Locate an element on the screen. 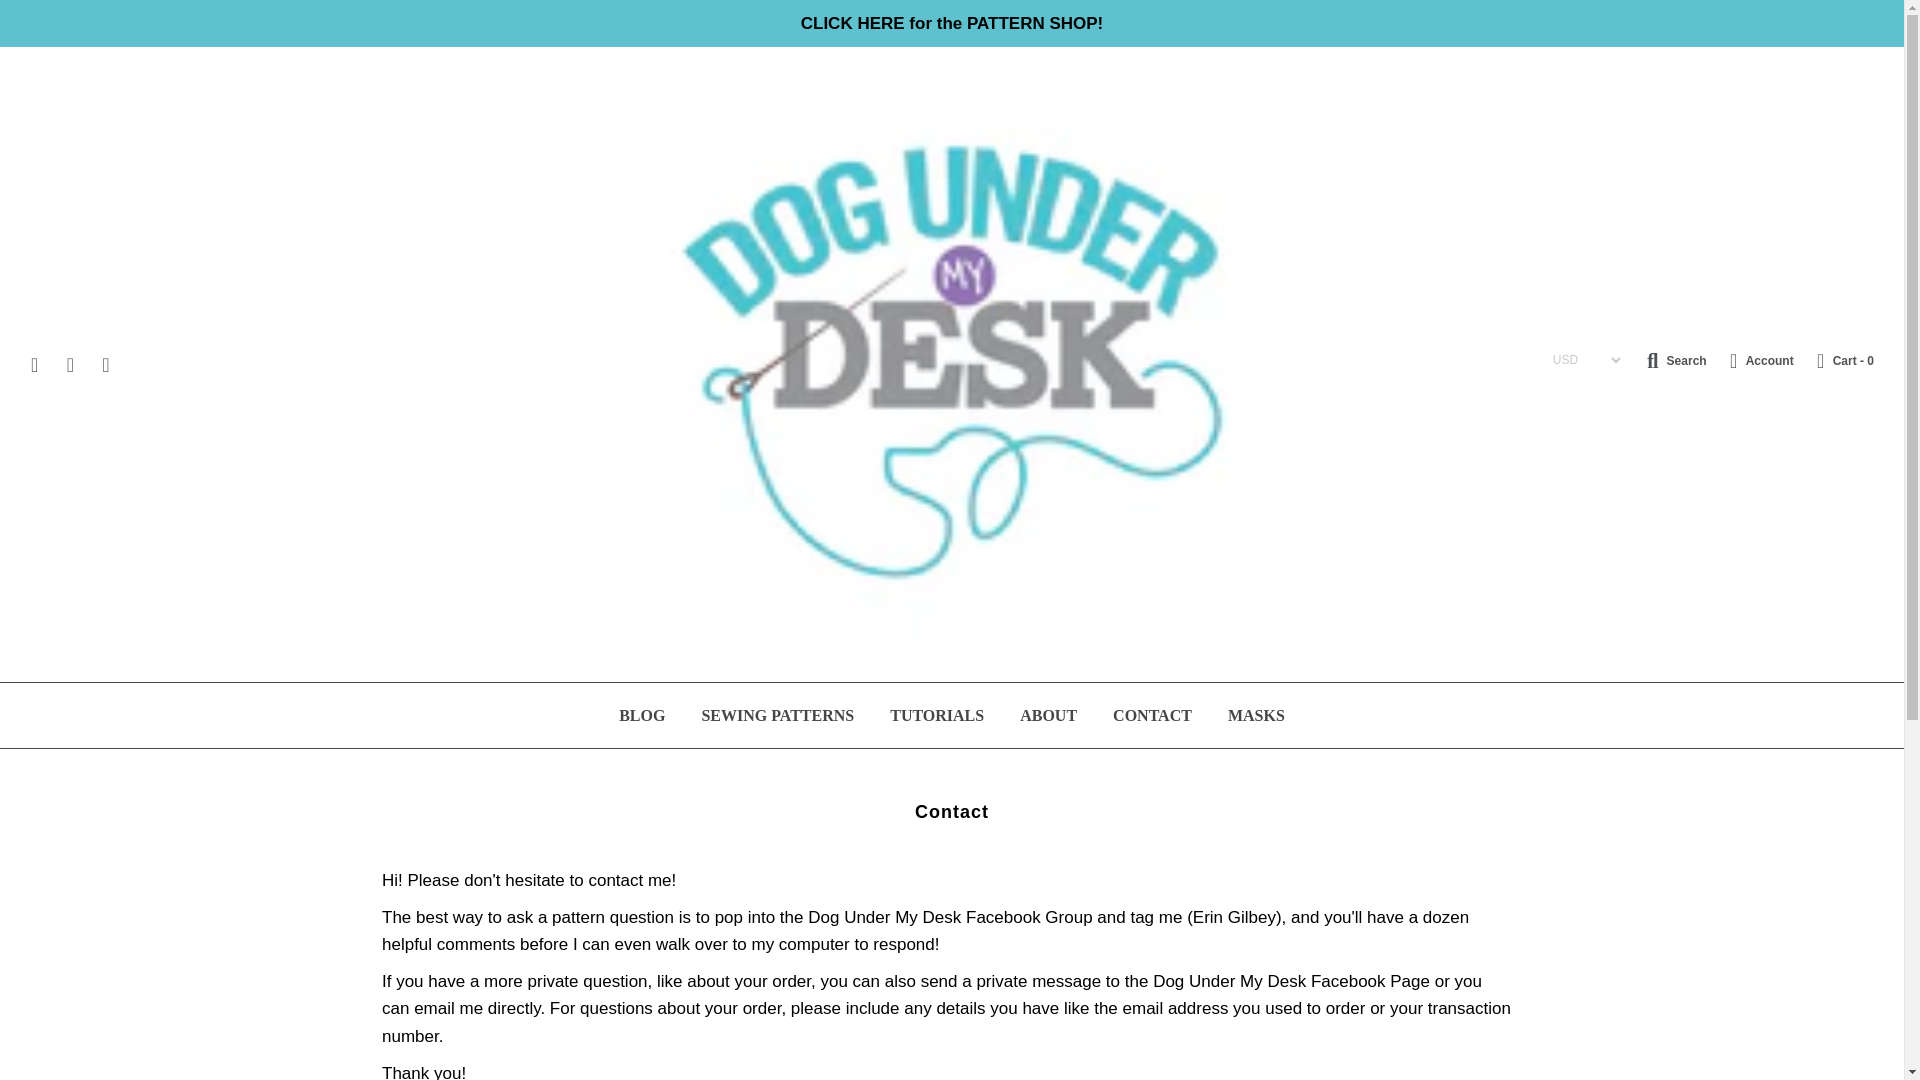 This screenshot has width=1920, height=1080. Log in is located at coordinates (1752, 361).